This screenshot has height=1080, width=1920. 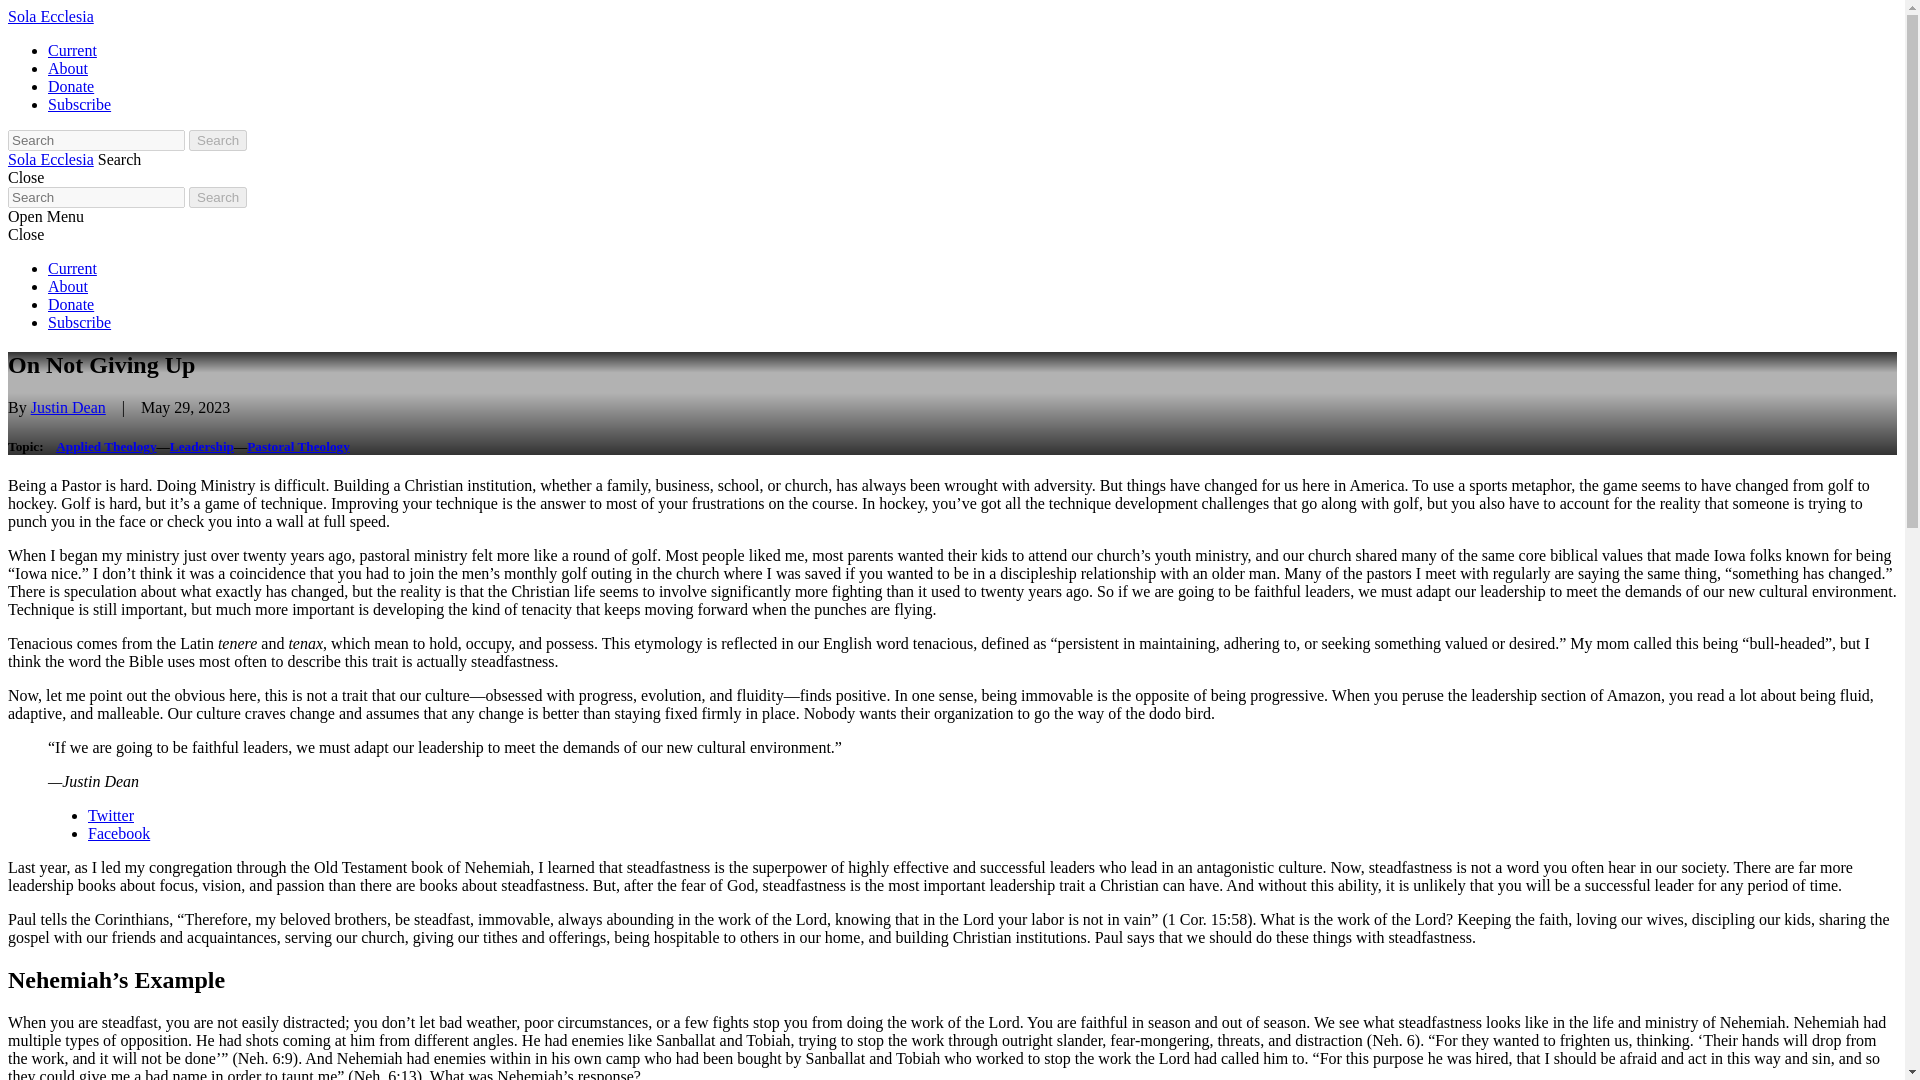 What do you see at coordinates (120, 160) in the screenshot?
I see `Search` at bounding box center [120, 160].